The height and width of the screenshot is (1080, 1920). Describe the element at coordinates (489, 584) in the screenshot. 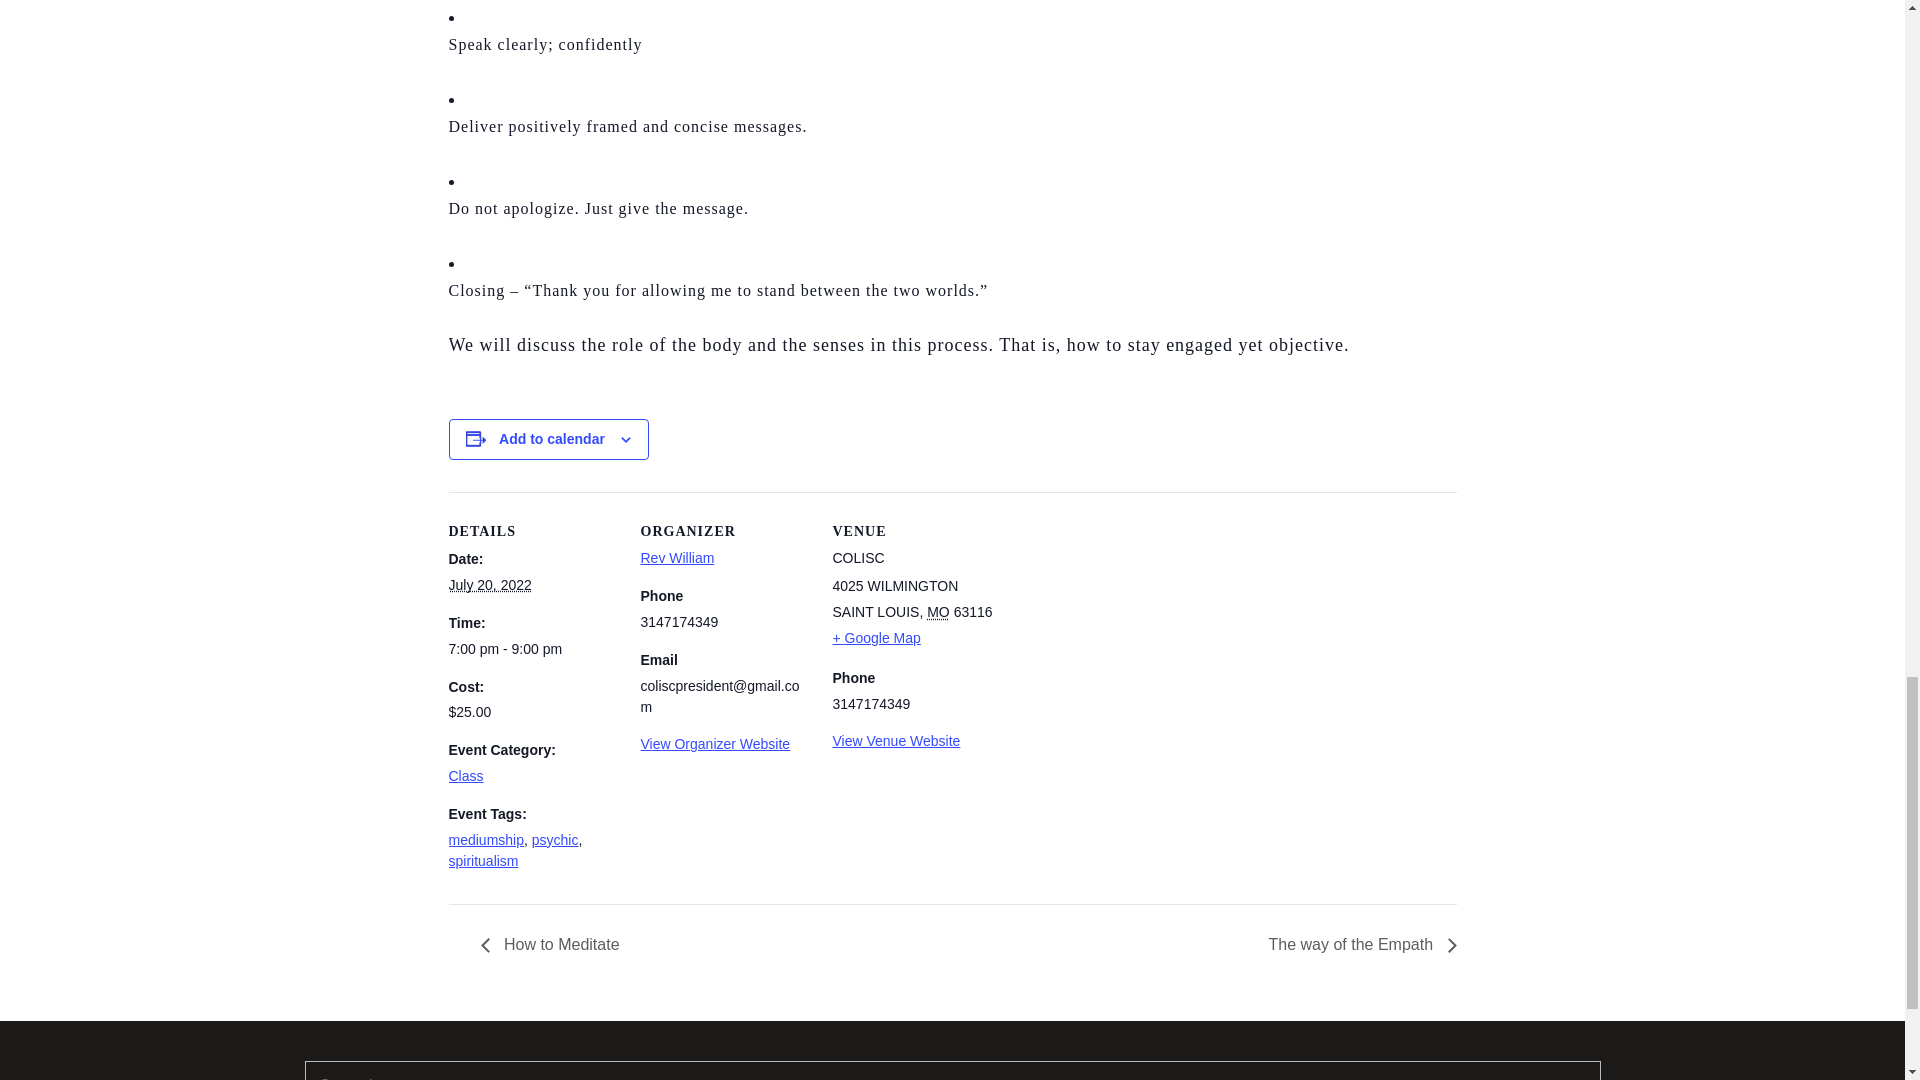

I see `2022-07-20` at that location.